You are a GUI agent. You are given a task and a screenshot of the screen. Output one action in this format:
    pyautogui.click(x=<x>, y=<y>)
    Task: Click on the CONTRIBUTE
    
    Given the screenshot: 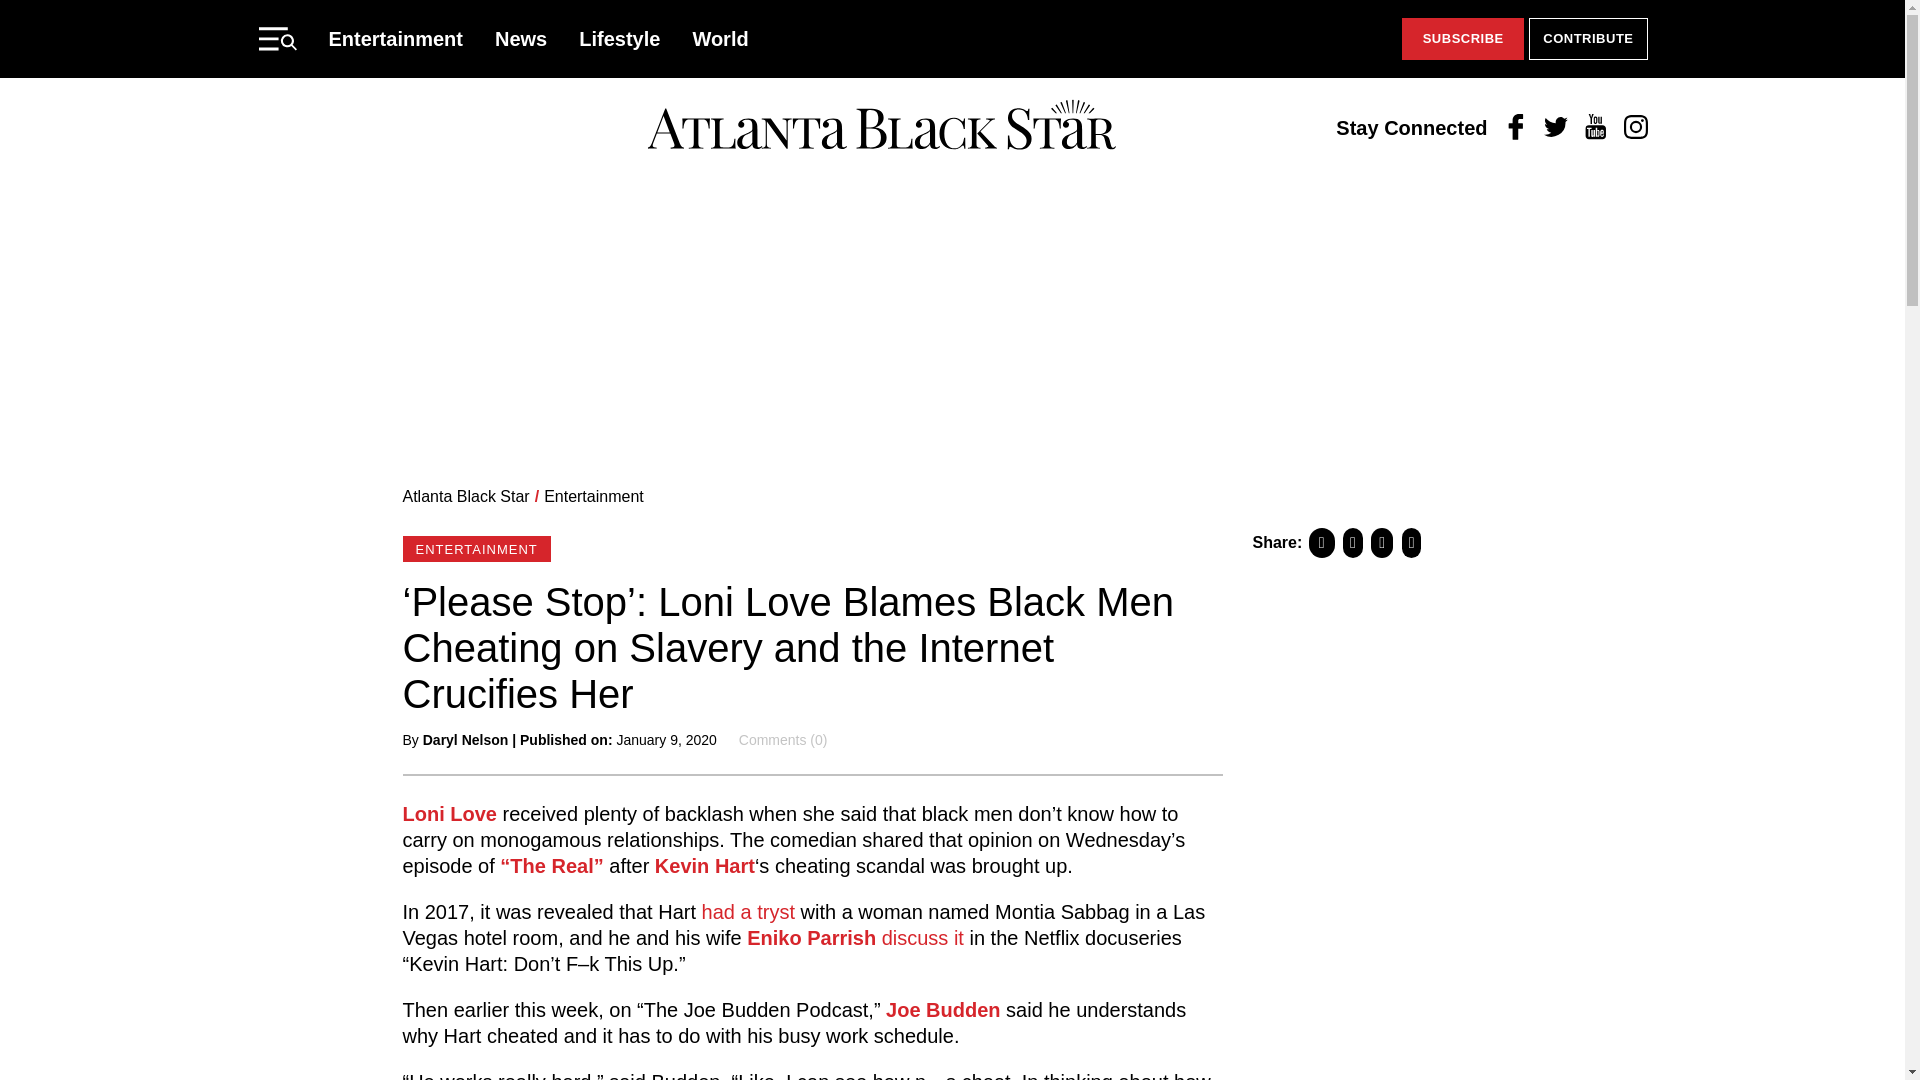 What is the action you would take?
    pyautogui.click(x=1588, y=39)
    